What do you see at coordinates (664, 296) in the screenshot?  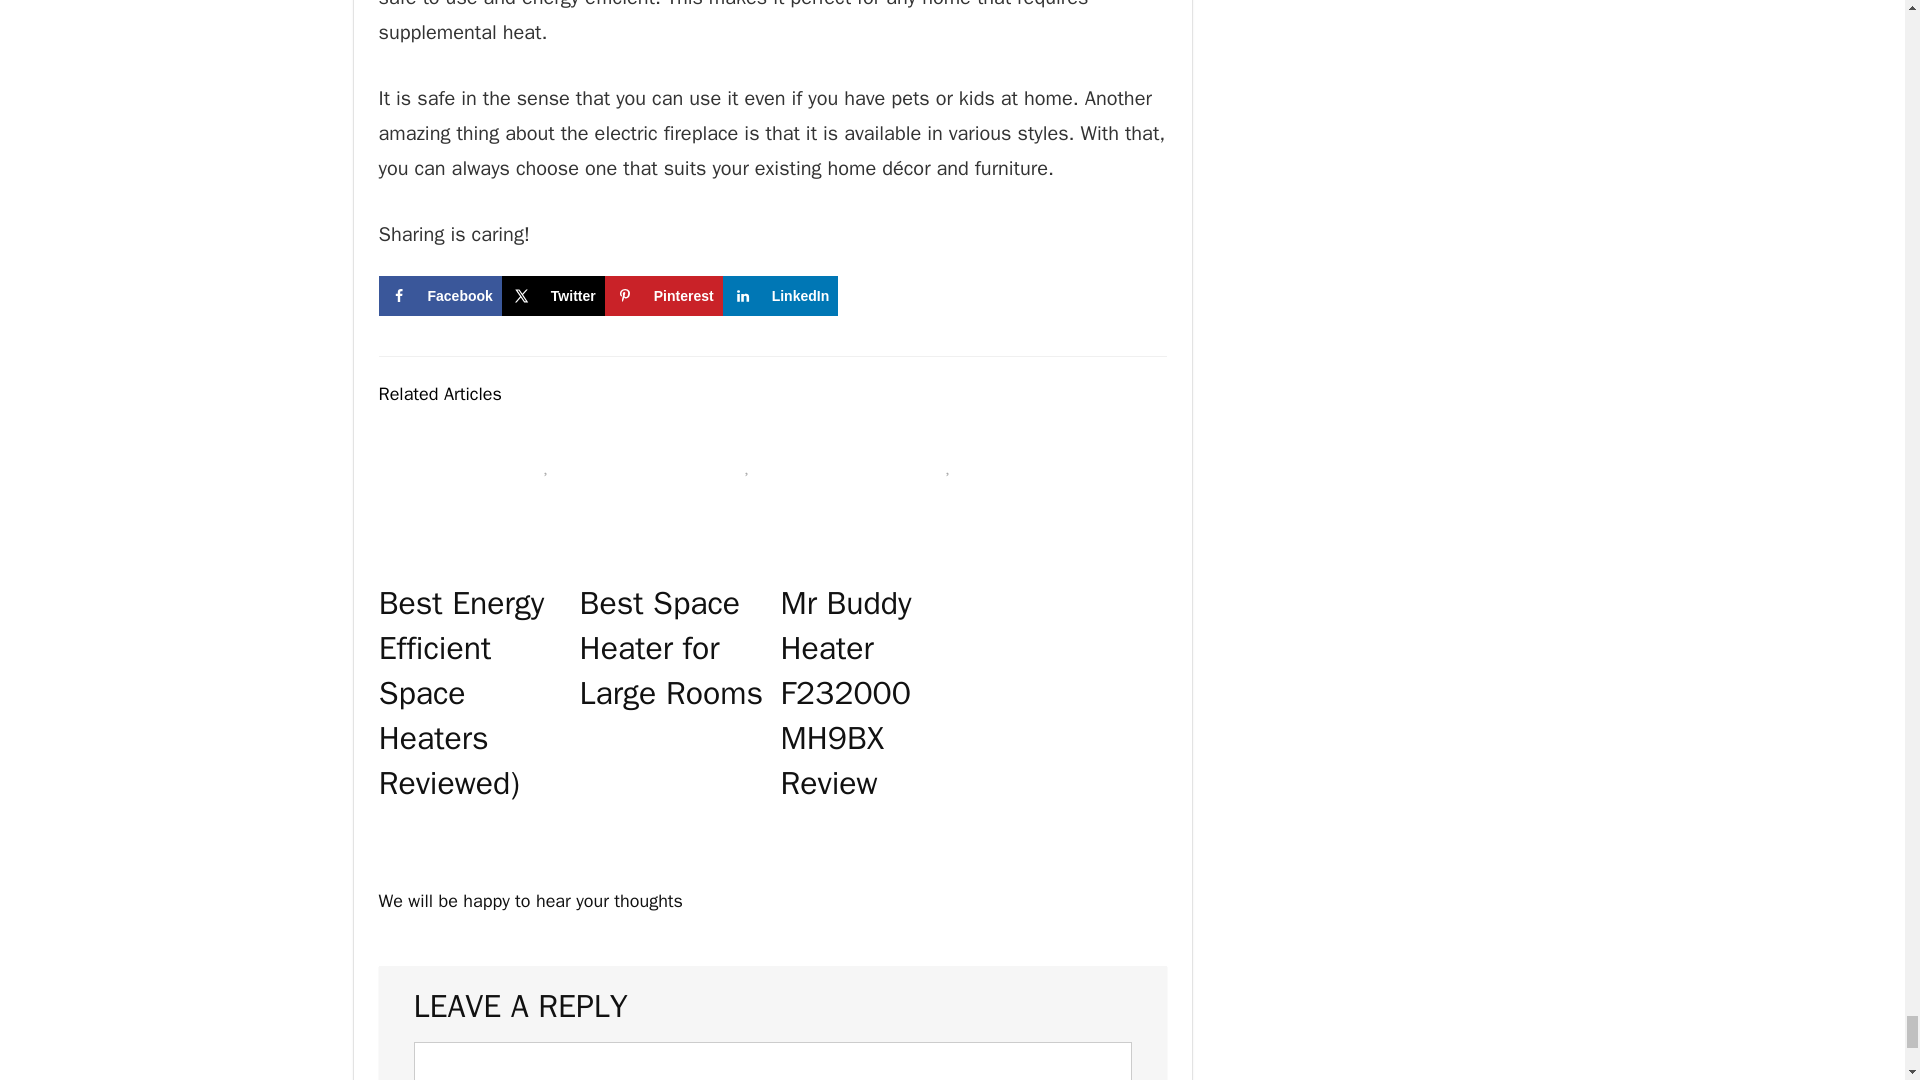 I see `Save to Pinterest` at bounding box center [664, 296].